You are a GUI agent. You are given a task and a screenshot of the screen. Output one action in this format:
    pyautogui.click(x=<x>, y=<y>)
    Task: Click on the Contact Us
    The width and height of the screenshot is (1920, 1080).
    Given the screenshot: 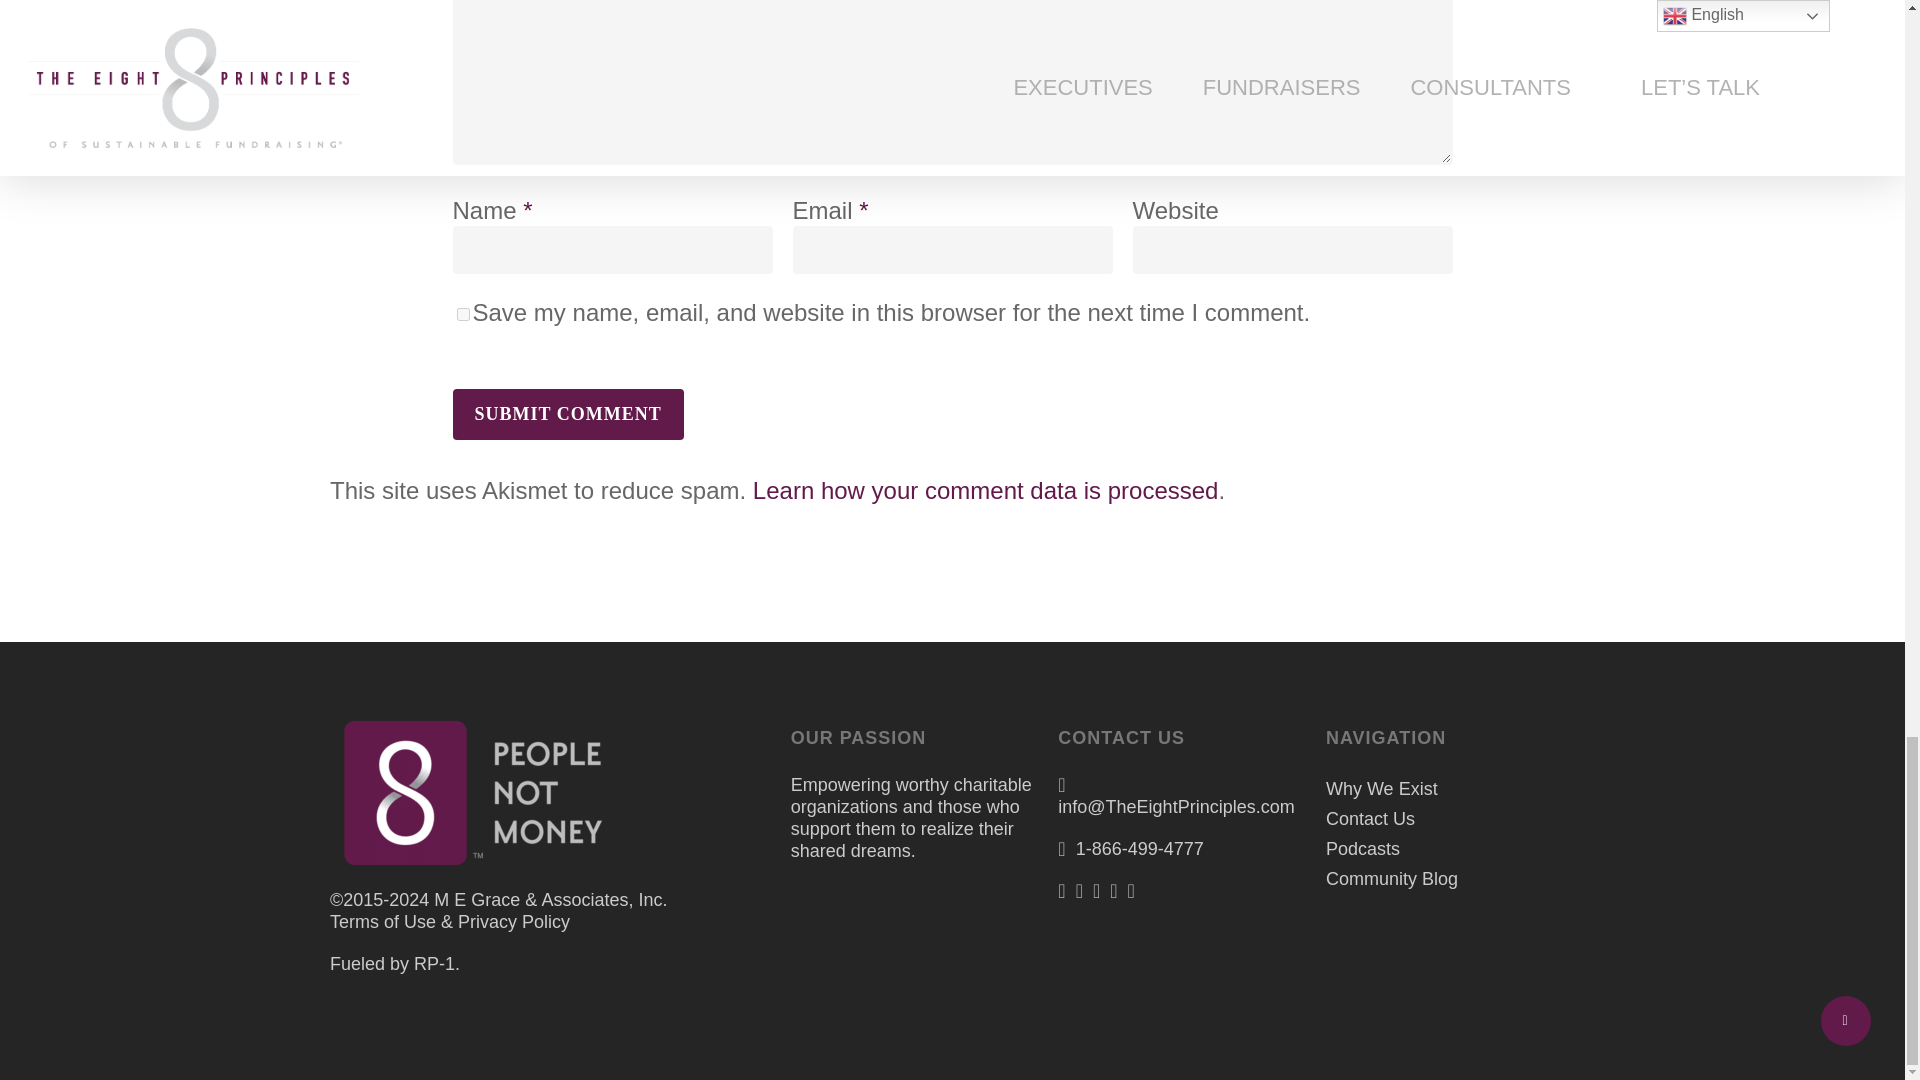 What is the action you would take?
    pyautogui.click(x=1447, y=818)
    